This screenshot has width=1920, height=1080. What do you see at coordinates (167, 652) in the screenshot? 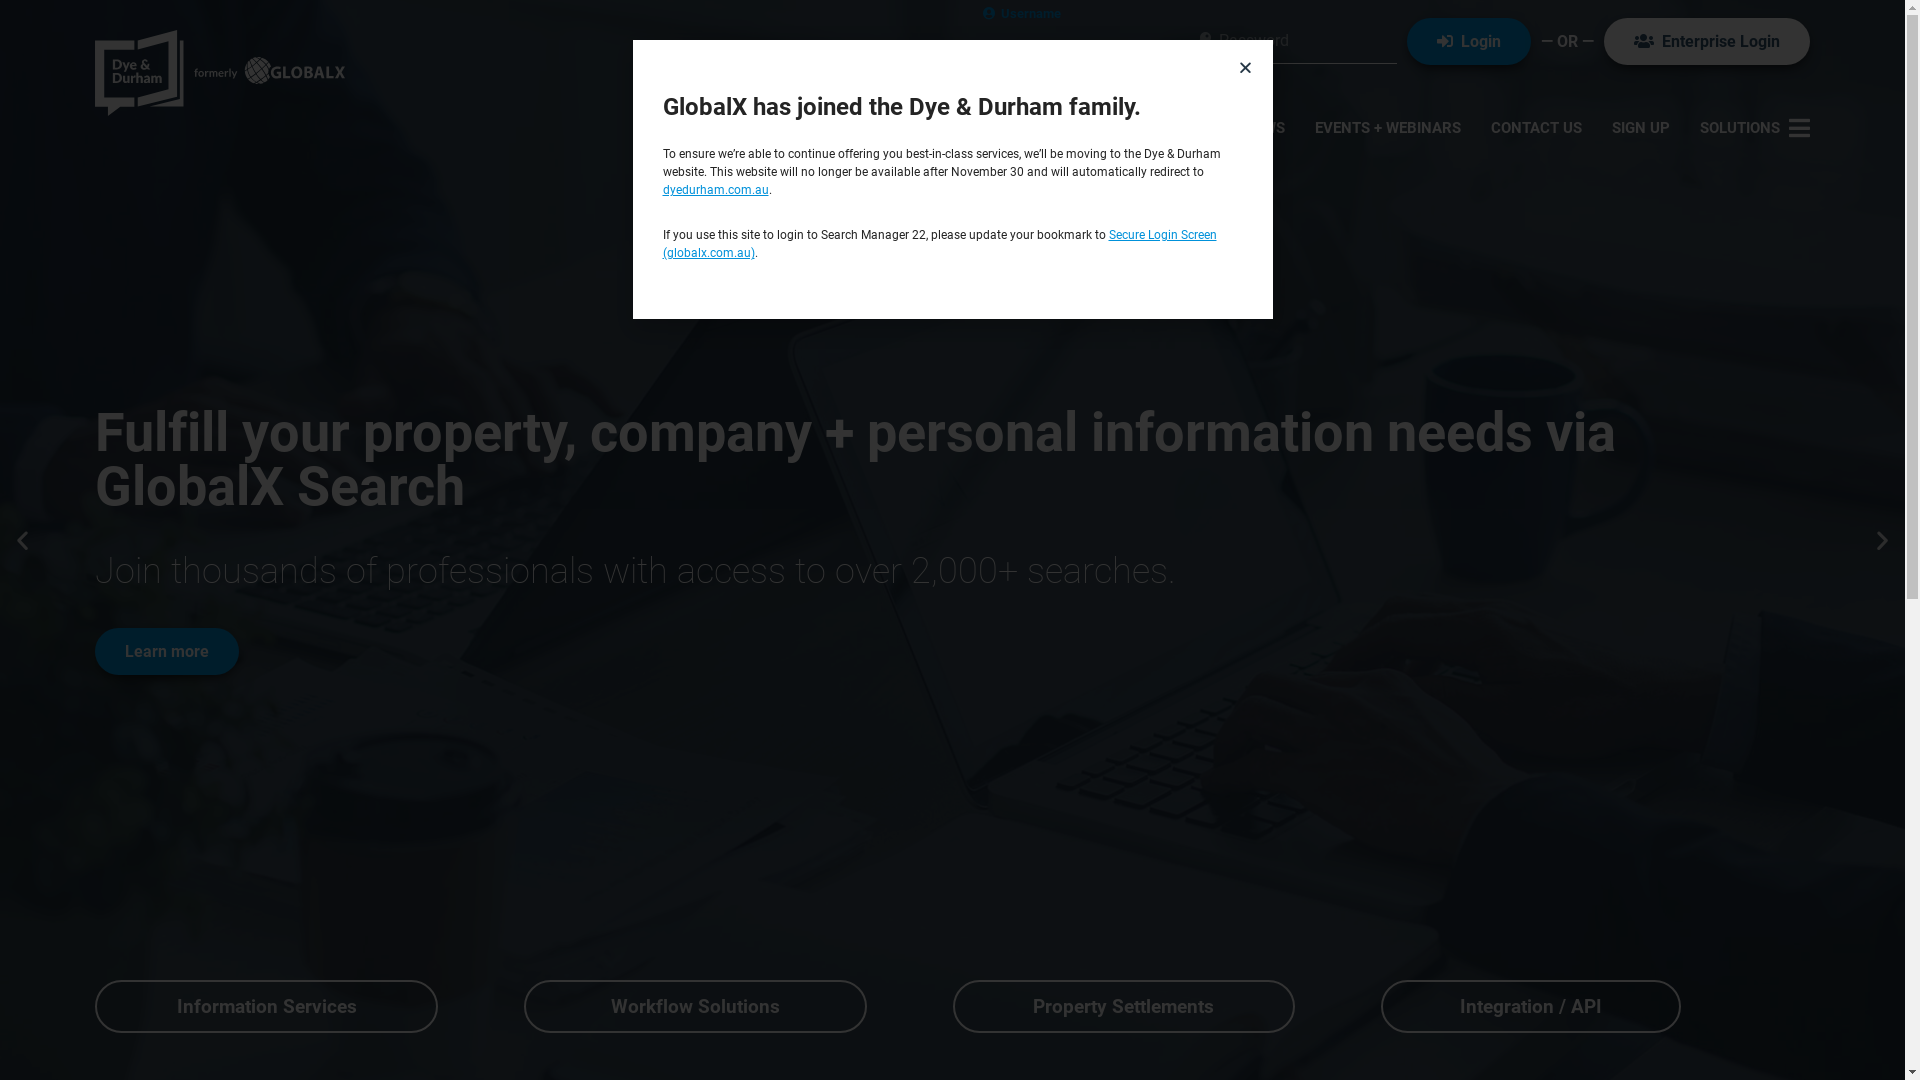
I see `Learn more` at bounding box center [167, 652].